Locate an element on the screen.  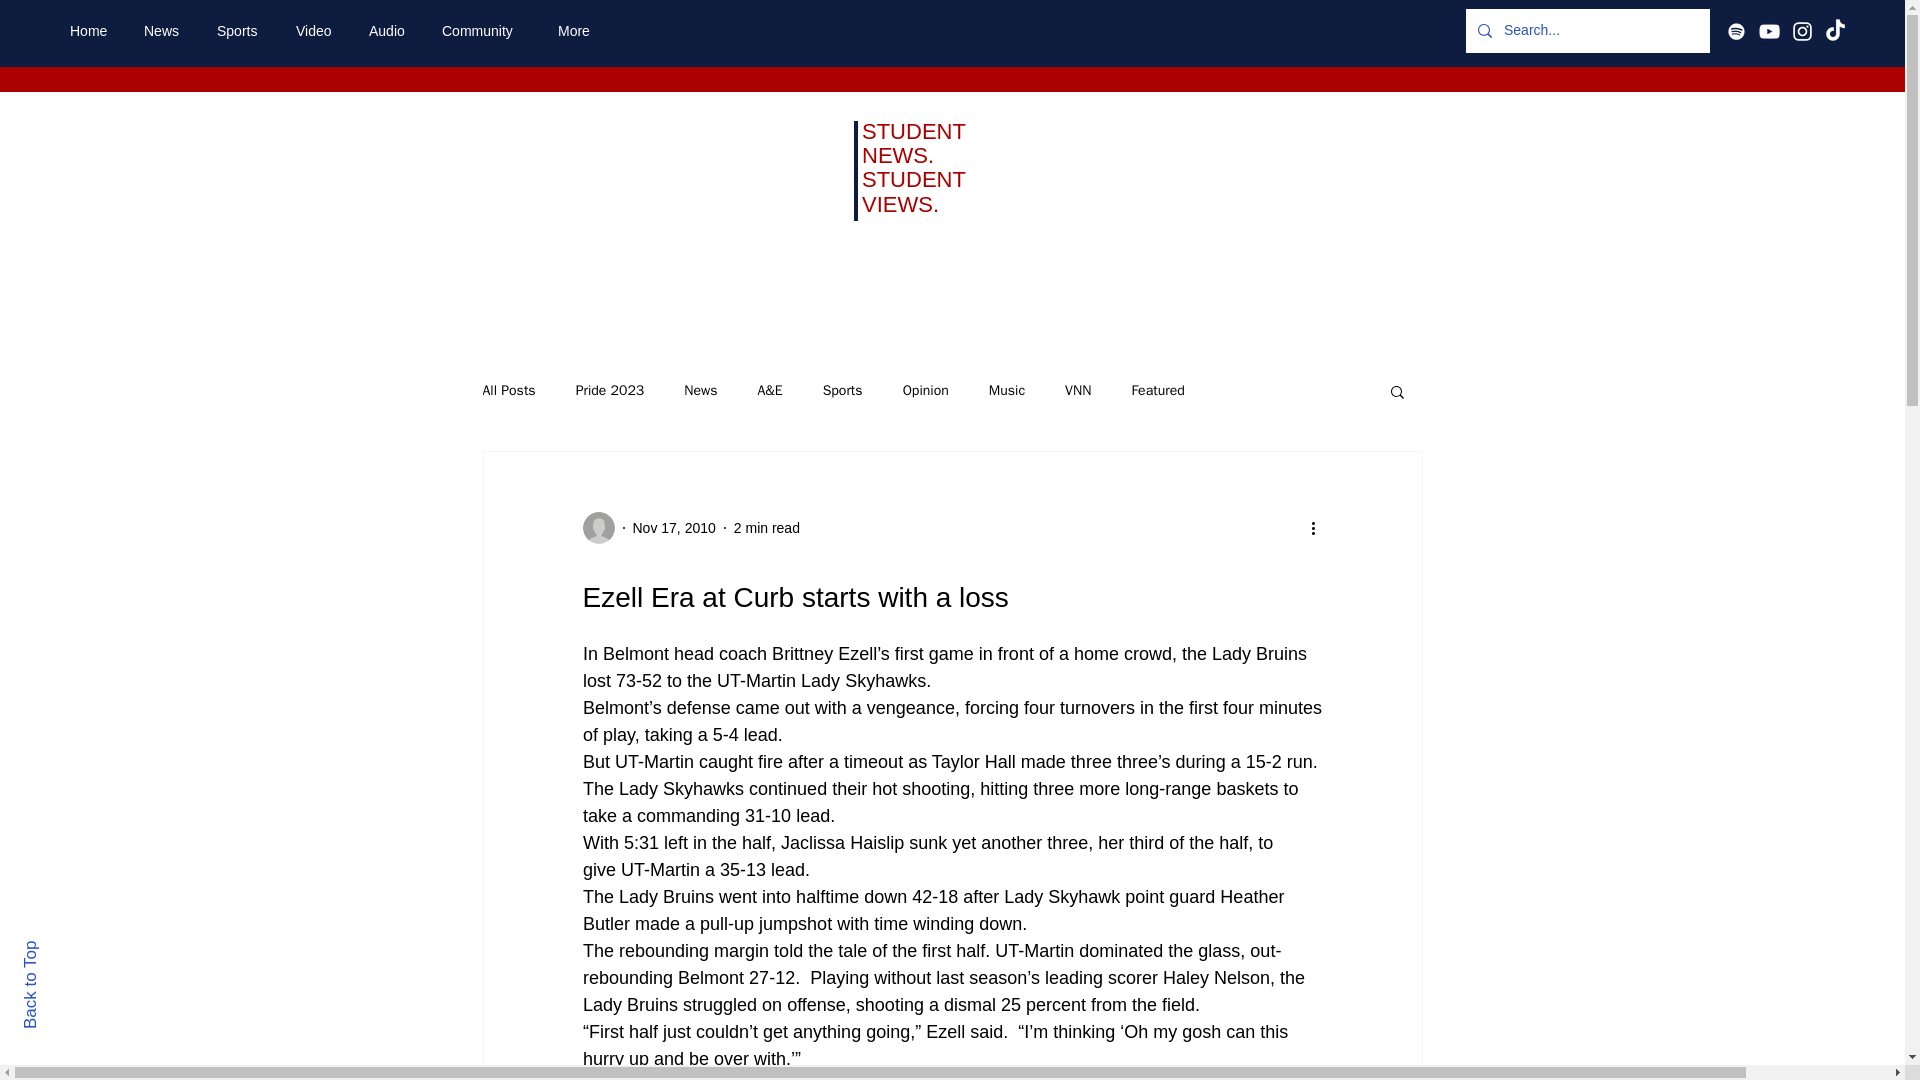
Sports is located at coordinates (842, 390).